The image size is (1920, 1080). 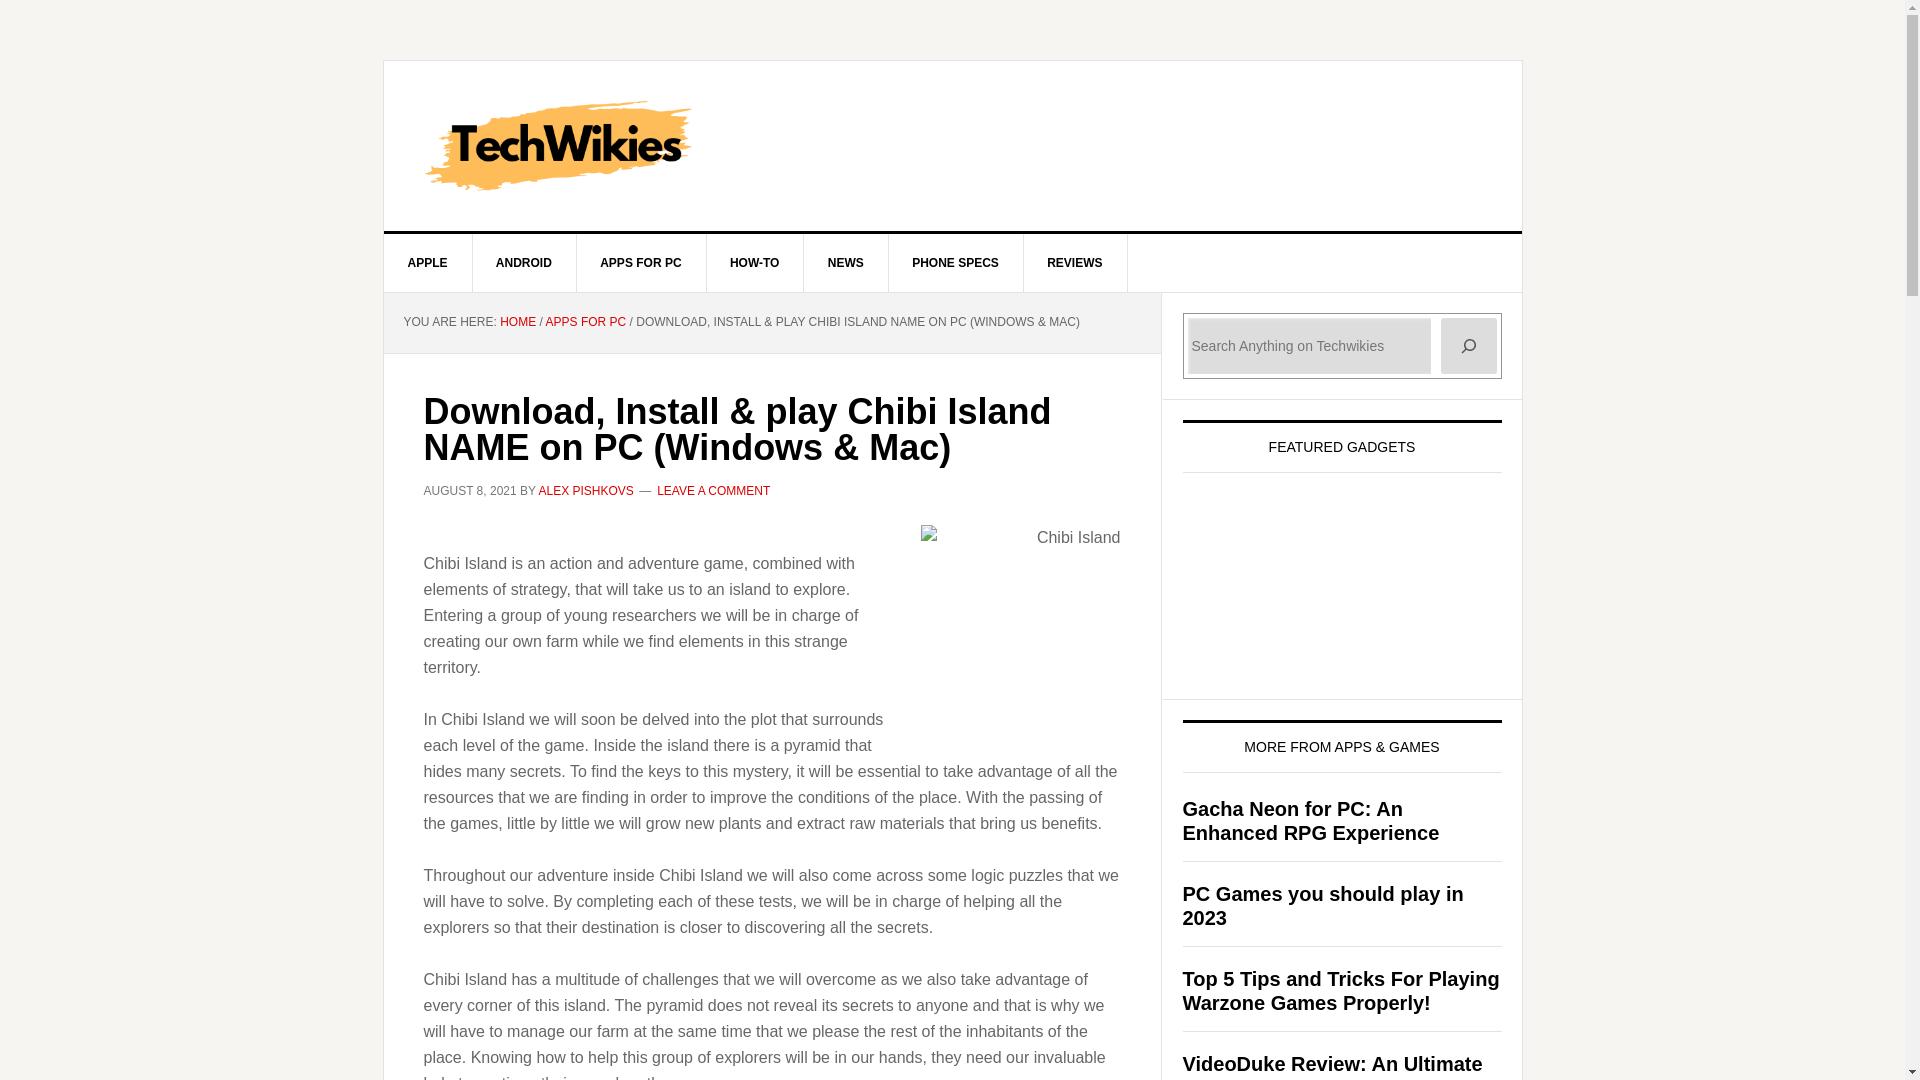 I want to click on APPS FOR PC, so click(x=641, y=262).